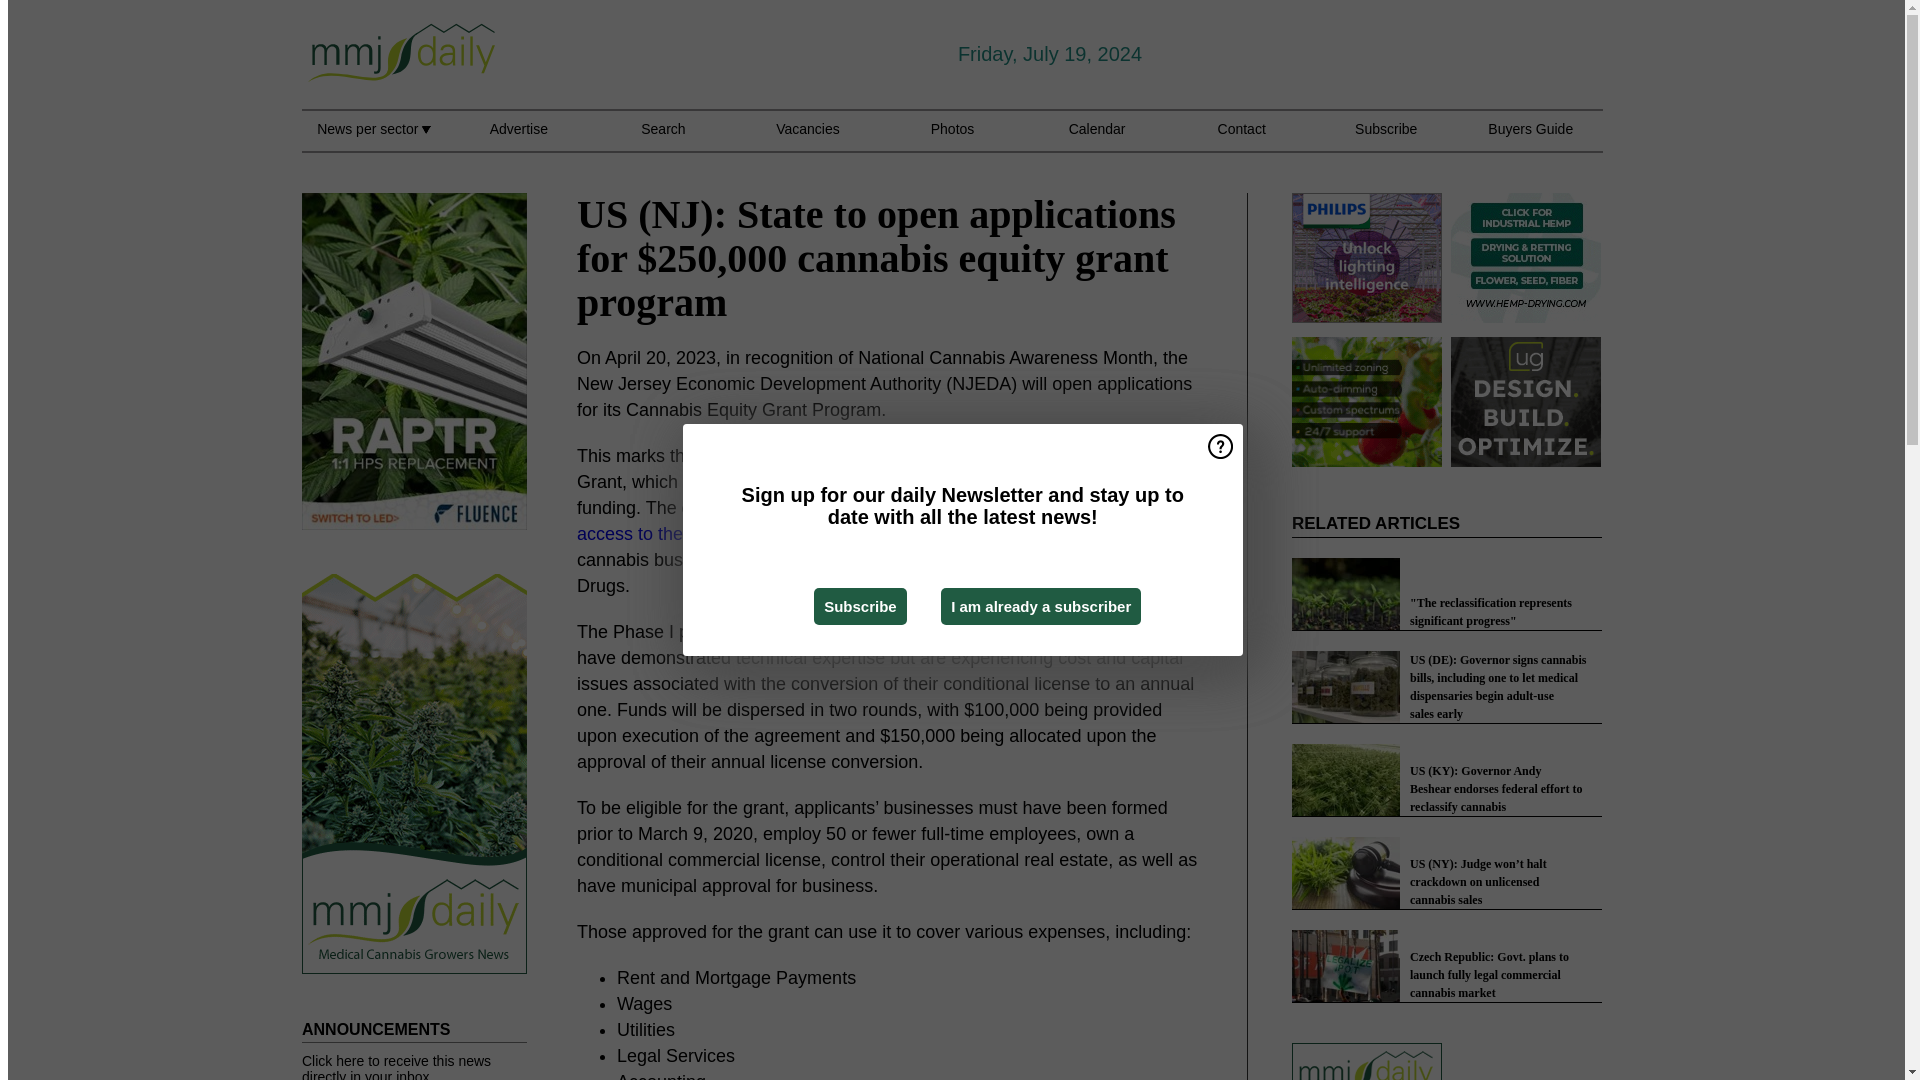 This screenshot has width=1920, height=1080. Describe the element at coordinates (663, 140) in the screenshot. I see `Search` at that location.